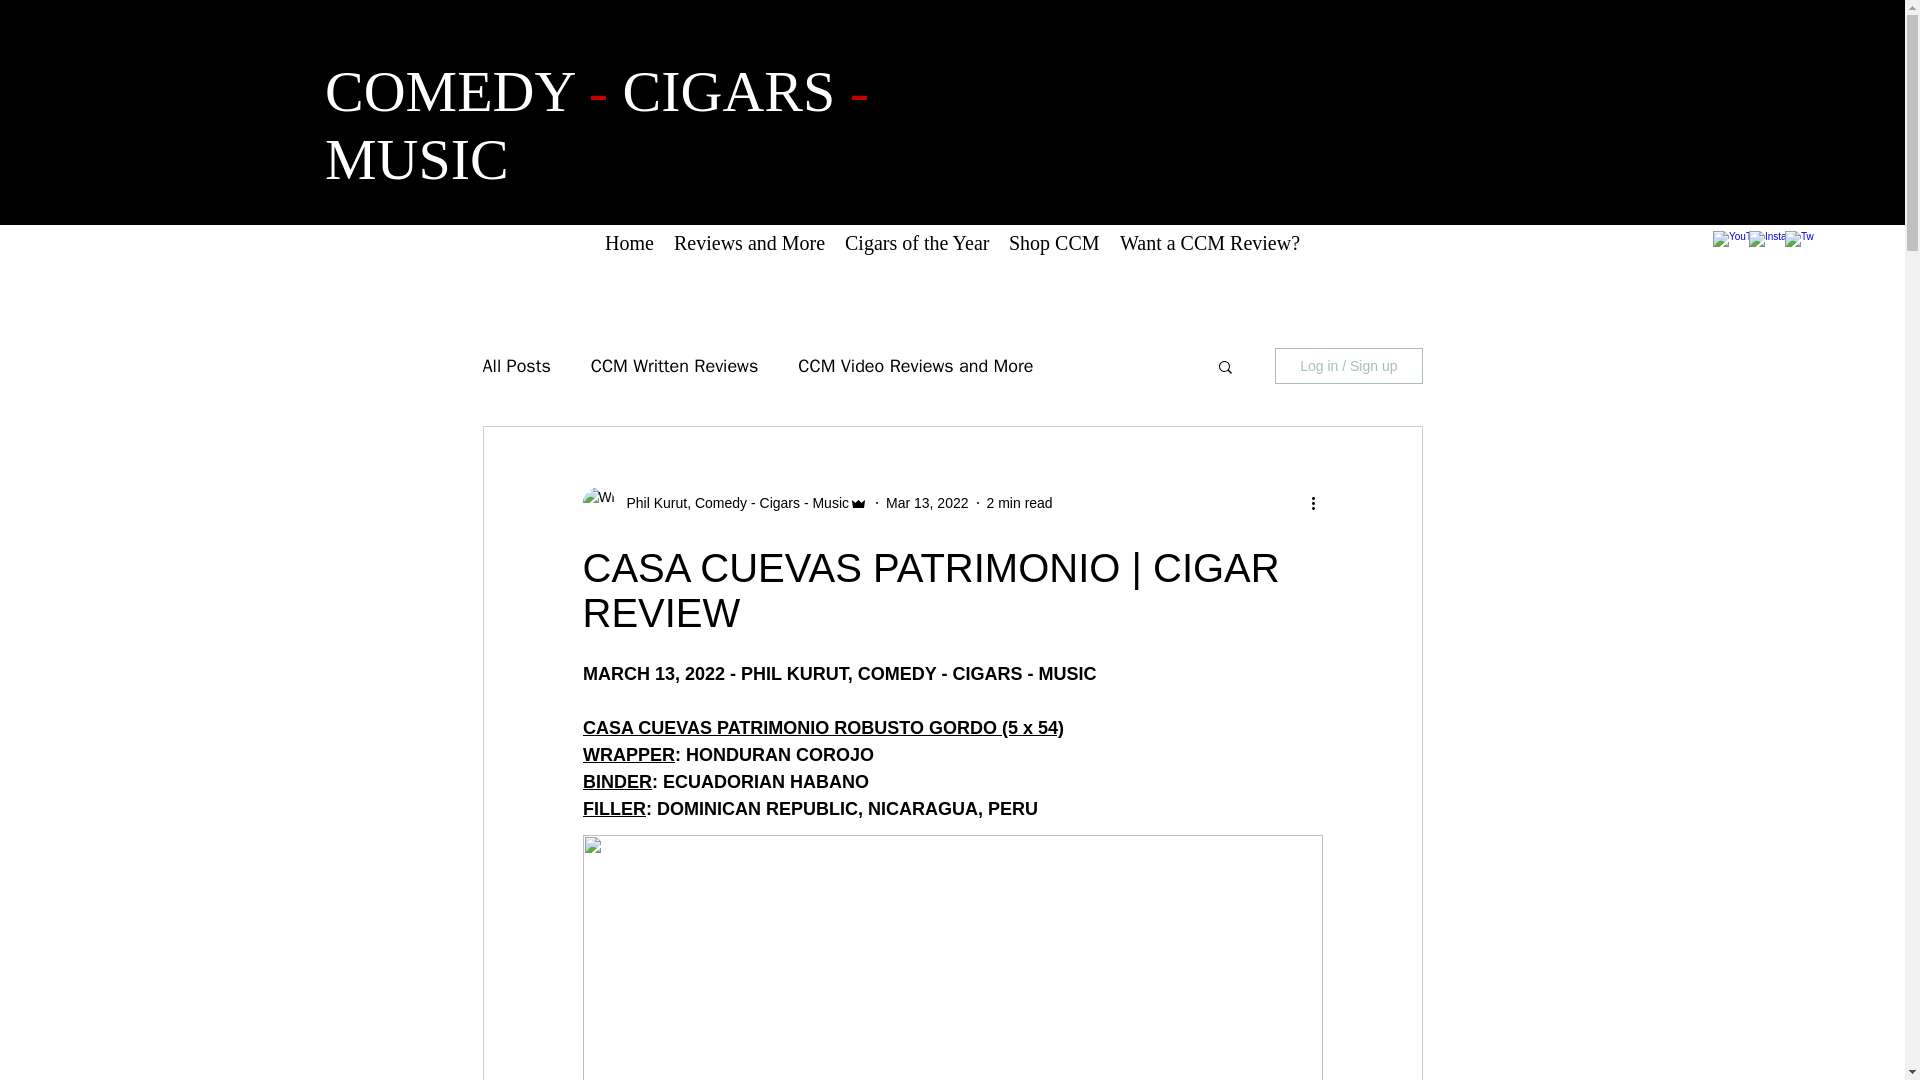 The height and width of the screenshot is (1080, 1920). Describe the element at coordinates (674, 366) in the screenshot. I see `CCM Written Reviews` at that location.